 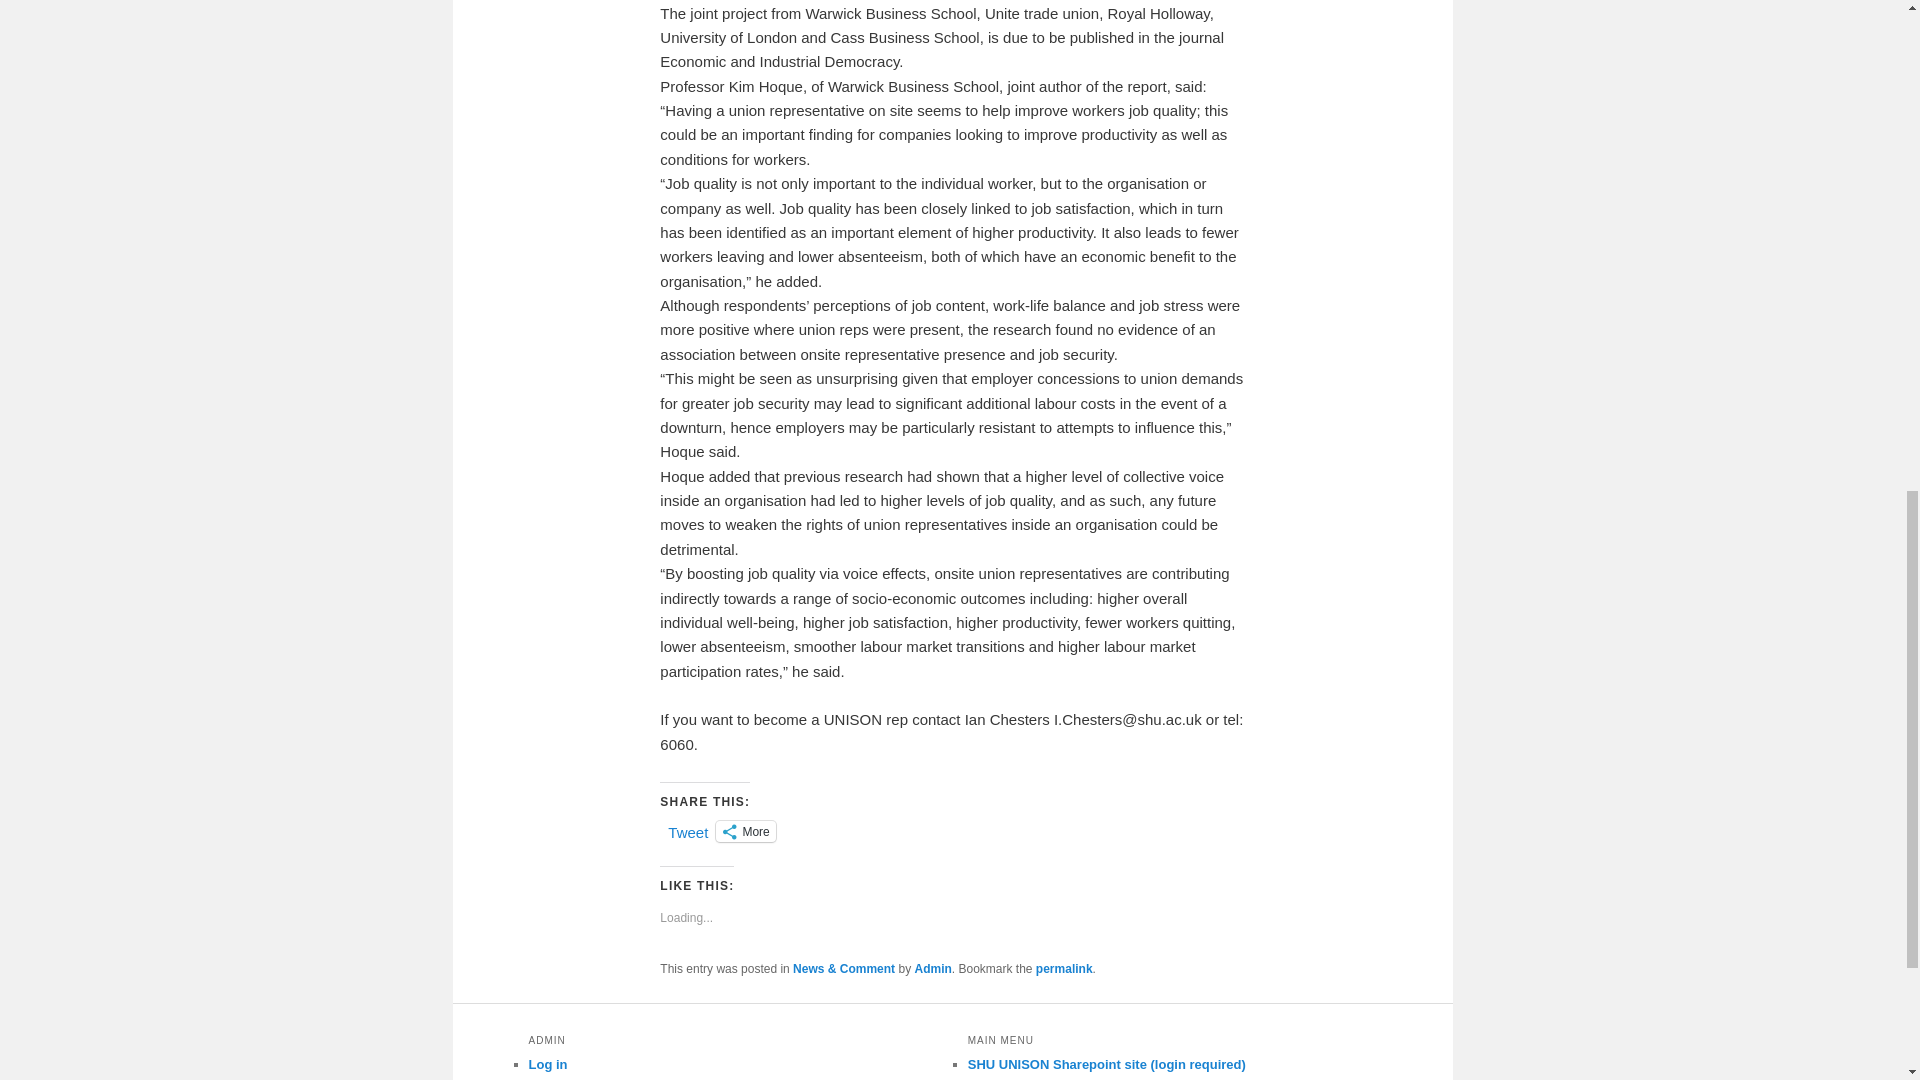 What do you see at coordinates (688, 830) in the screenshot?
I see `Tweet` at bounding box center [688, 830].